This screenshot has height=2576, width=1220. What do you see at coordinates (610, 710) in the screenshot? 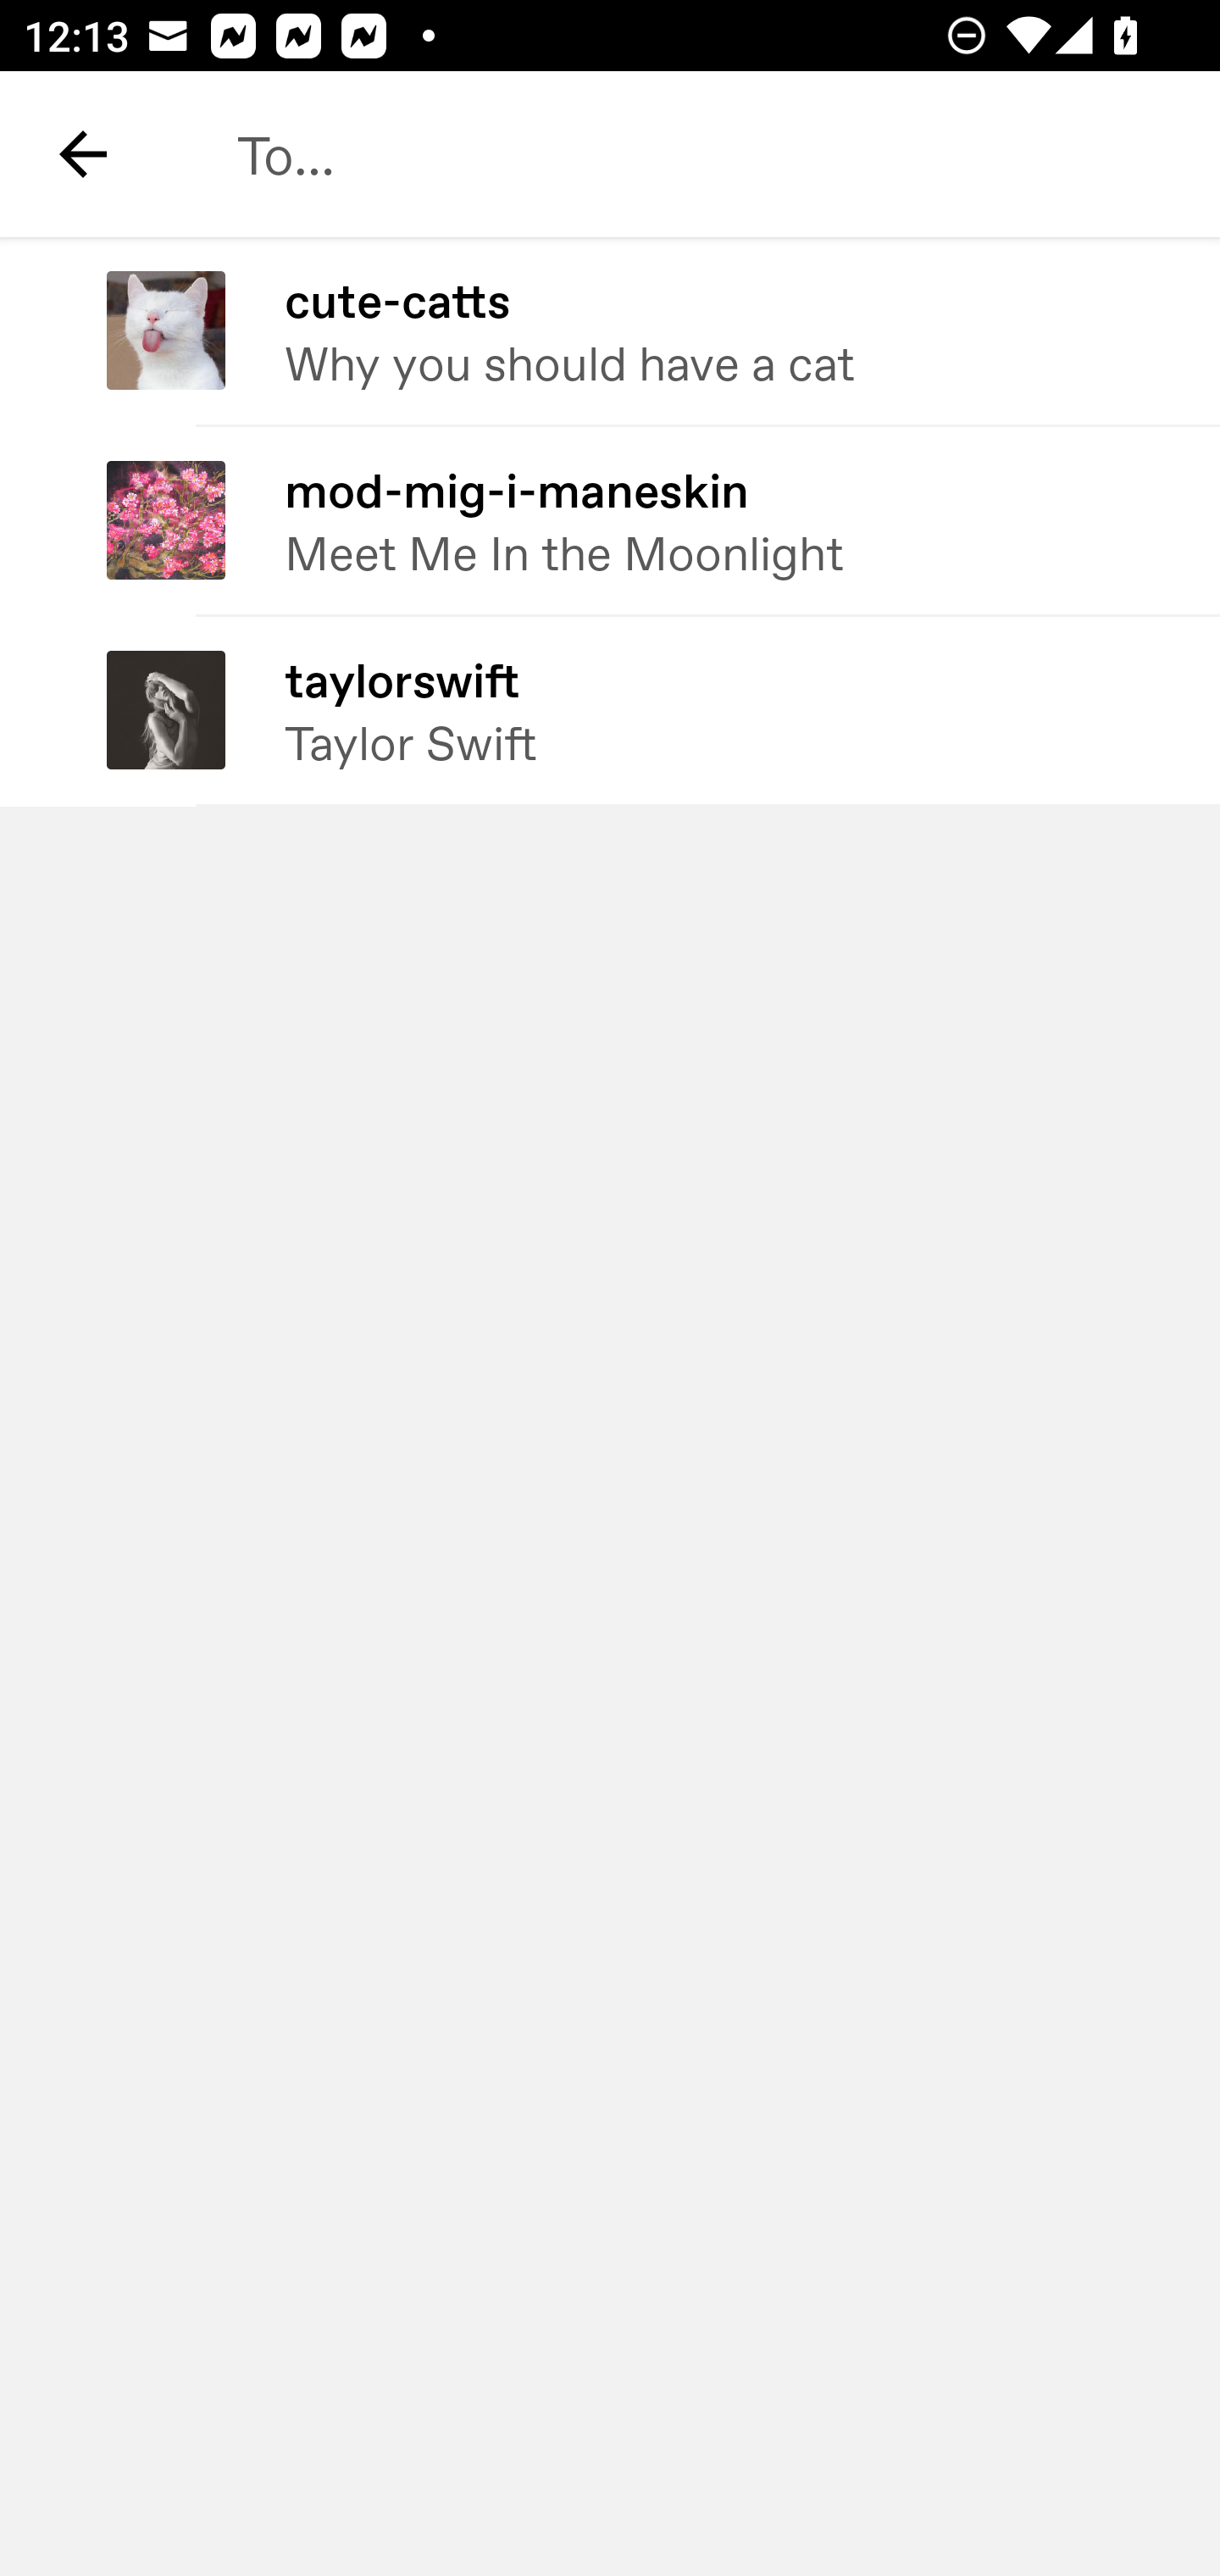
I see `taylorswift Taylor Swift` at bounding box center [610, 710].